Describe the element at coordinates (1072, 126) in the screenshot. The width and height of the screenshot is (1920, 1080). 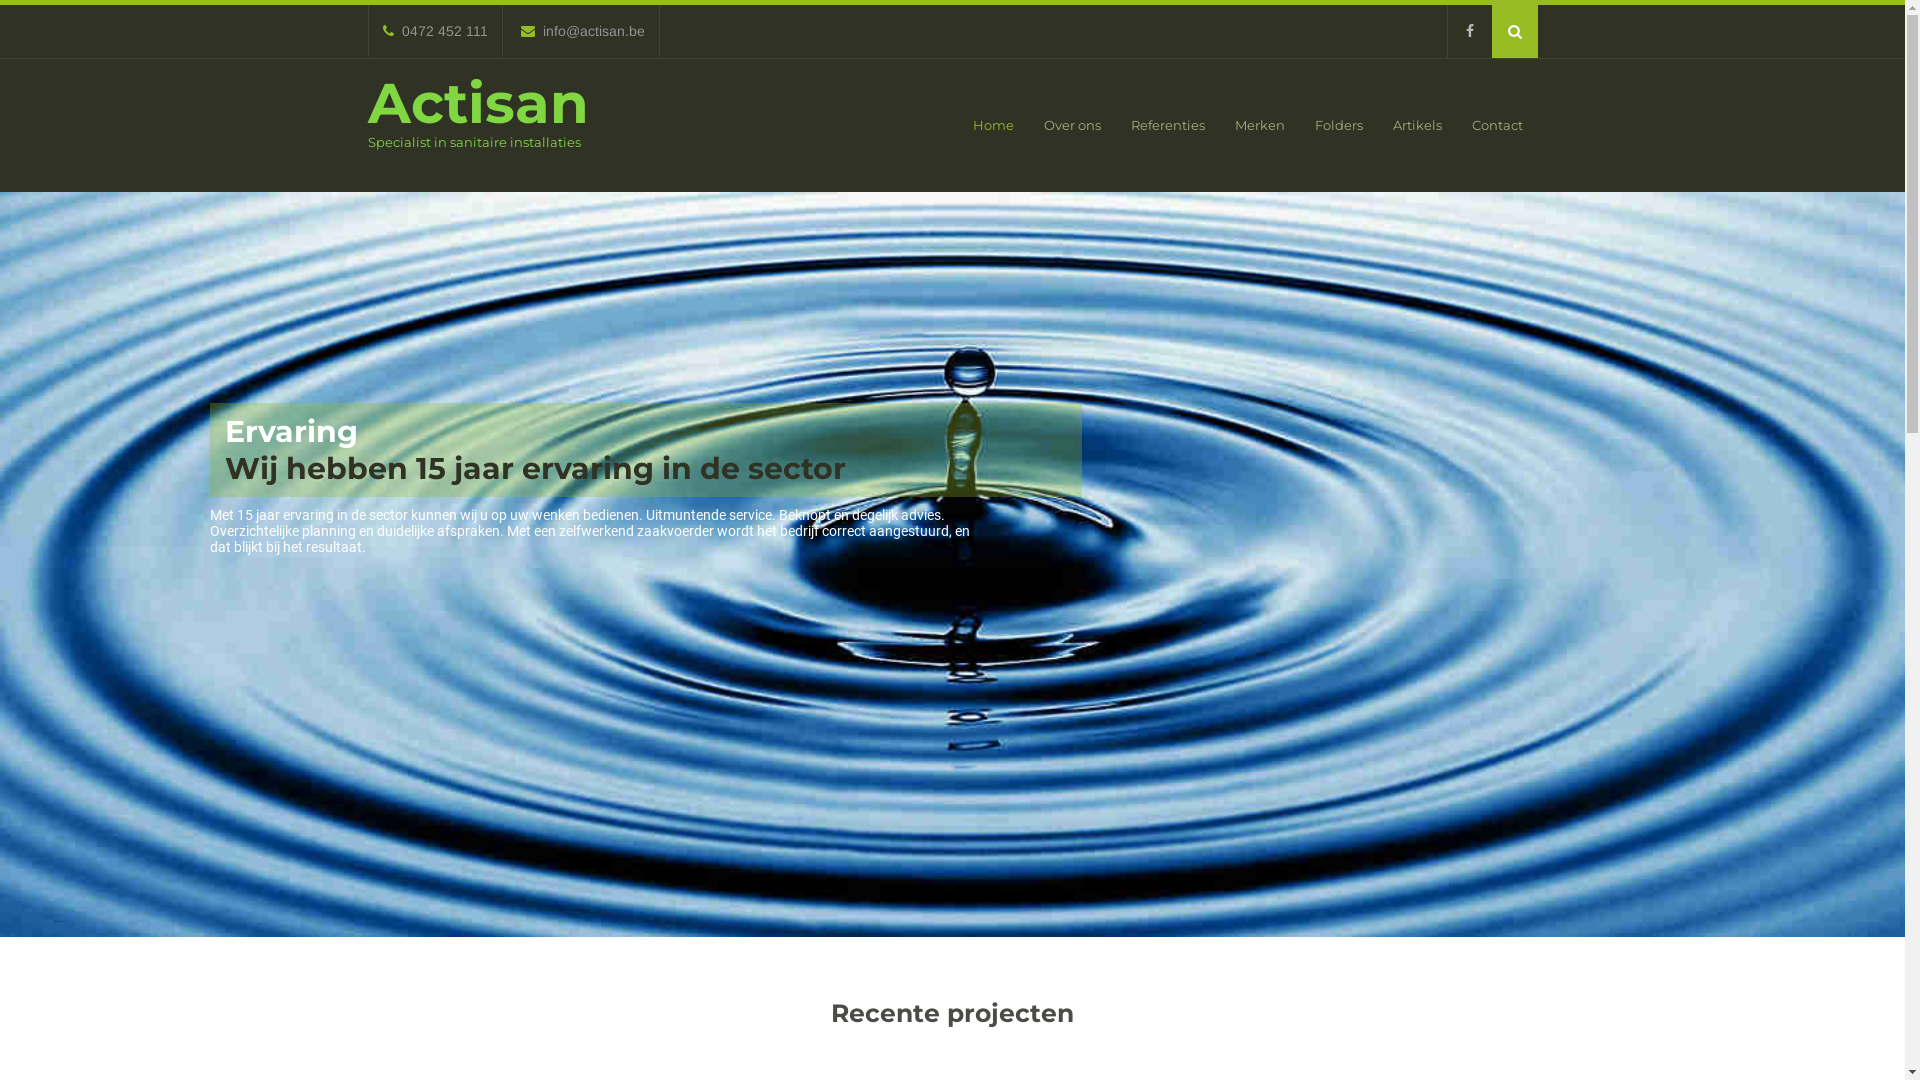
I see `Over ons` at that location.